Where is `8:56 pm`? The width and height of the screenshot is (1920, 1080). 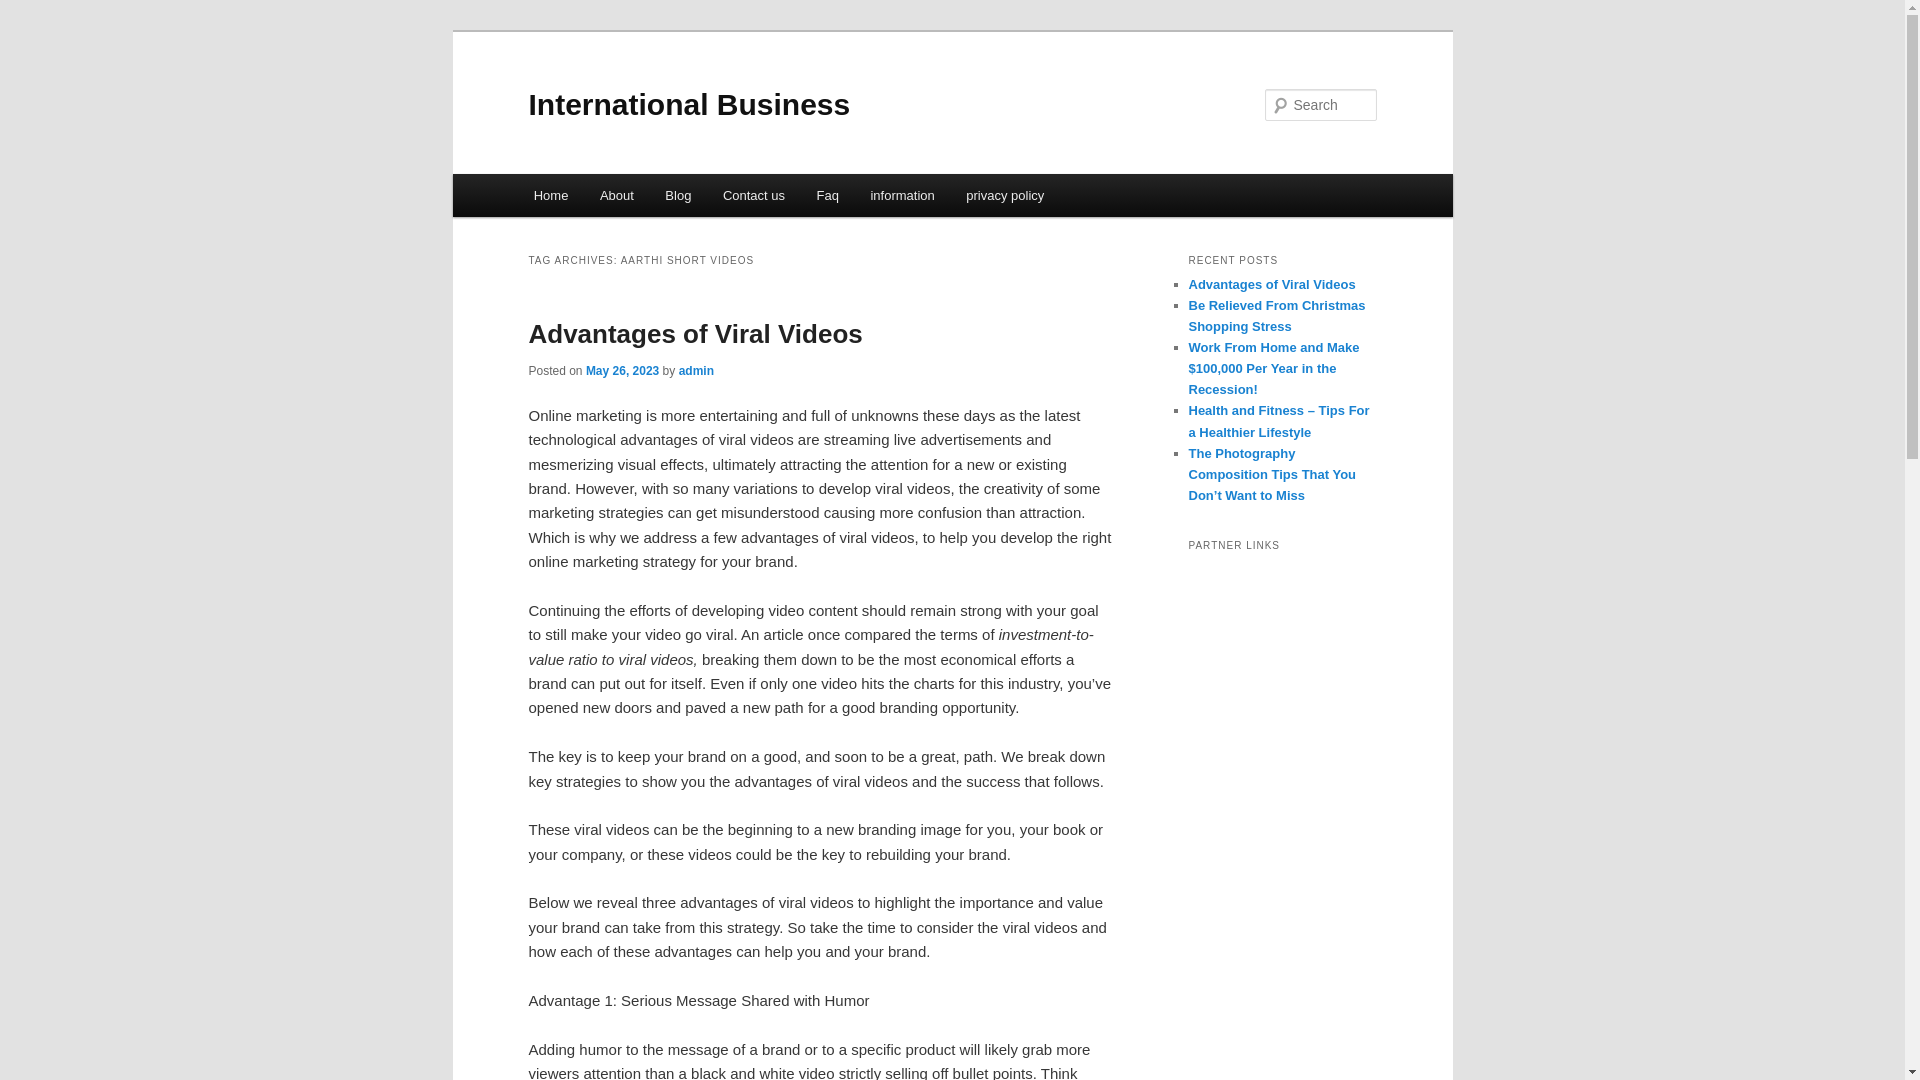
8:56 pm is located at coordinates (622, 370).